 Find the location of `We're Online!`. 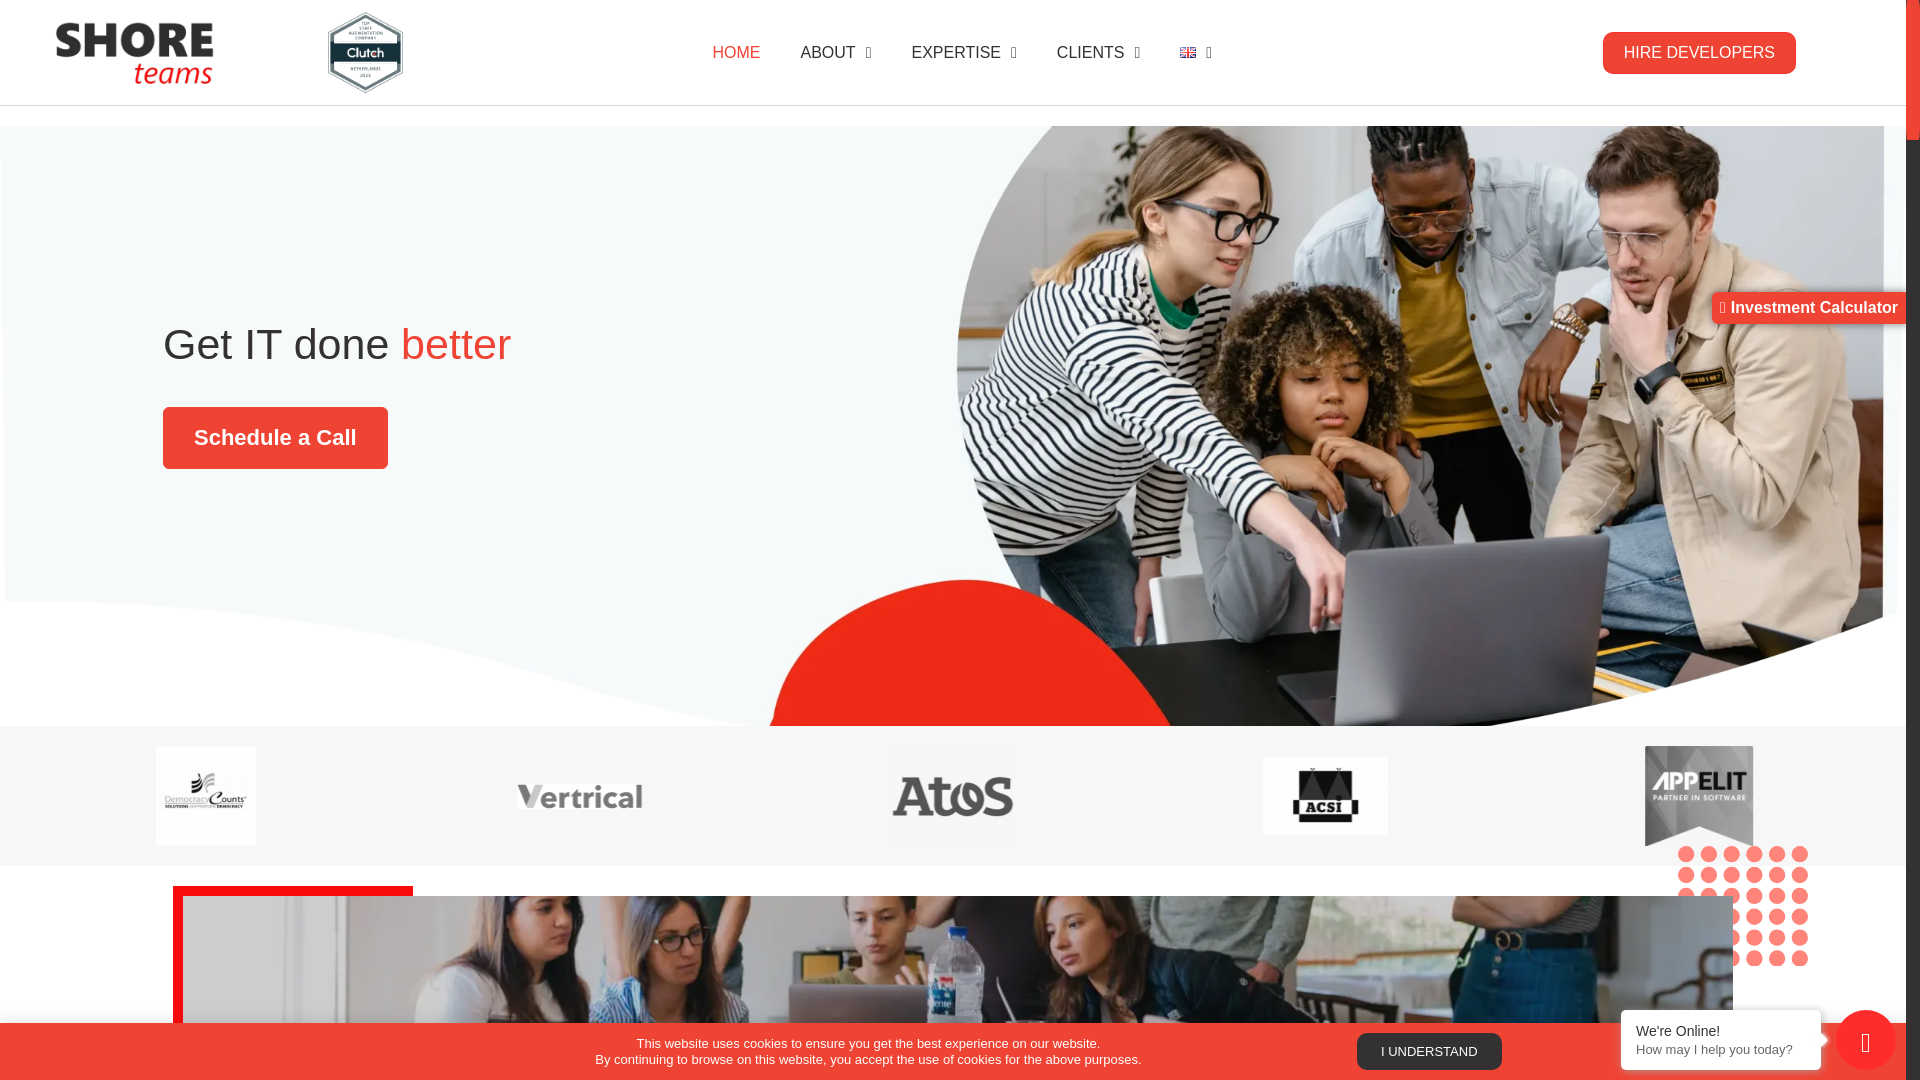

We're Online! is located at coordinates (1720, 1030).